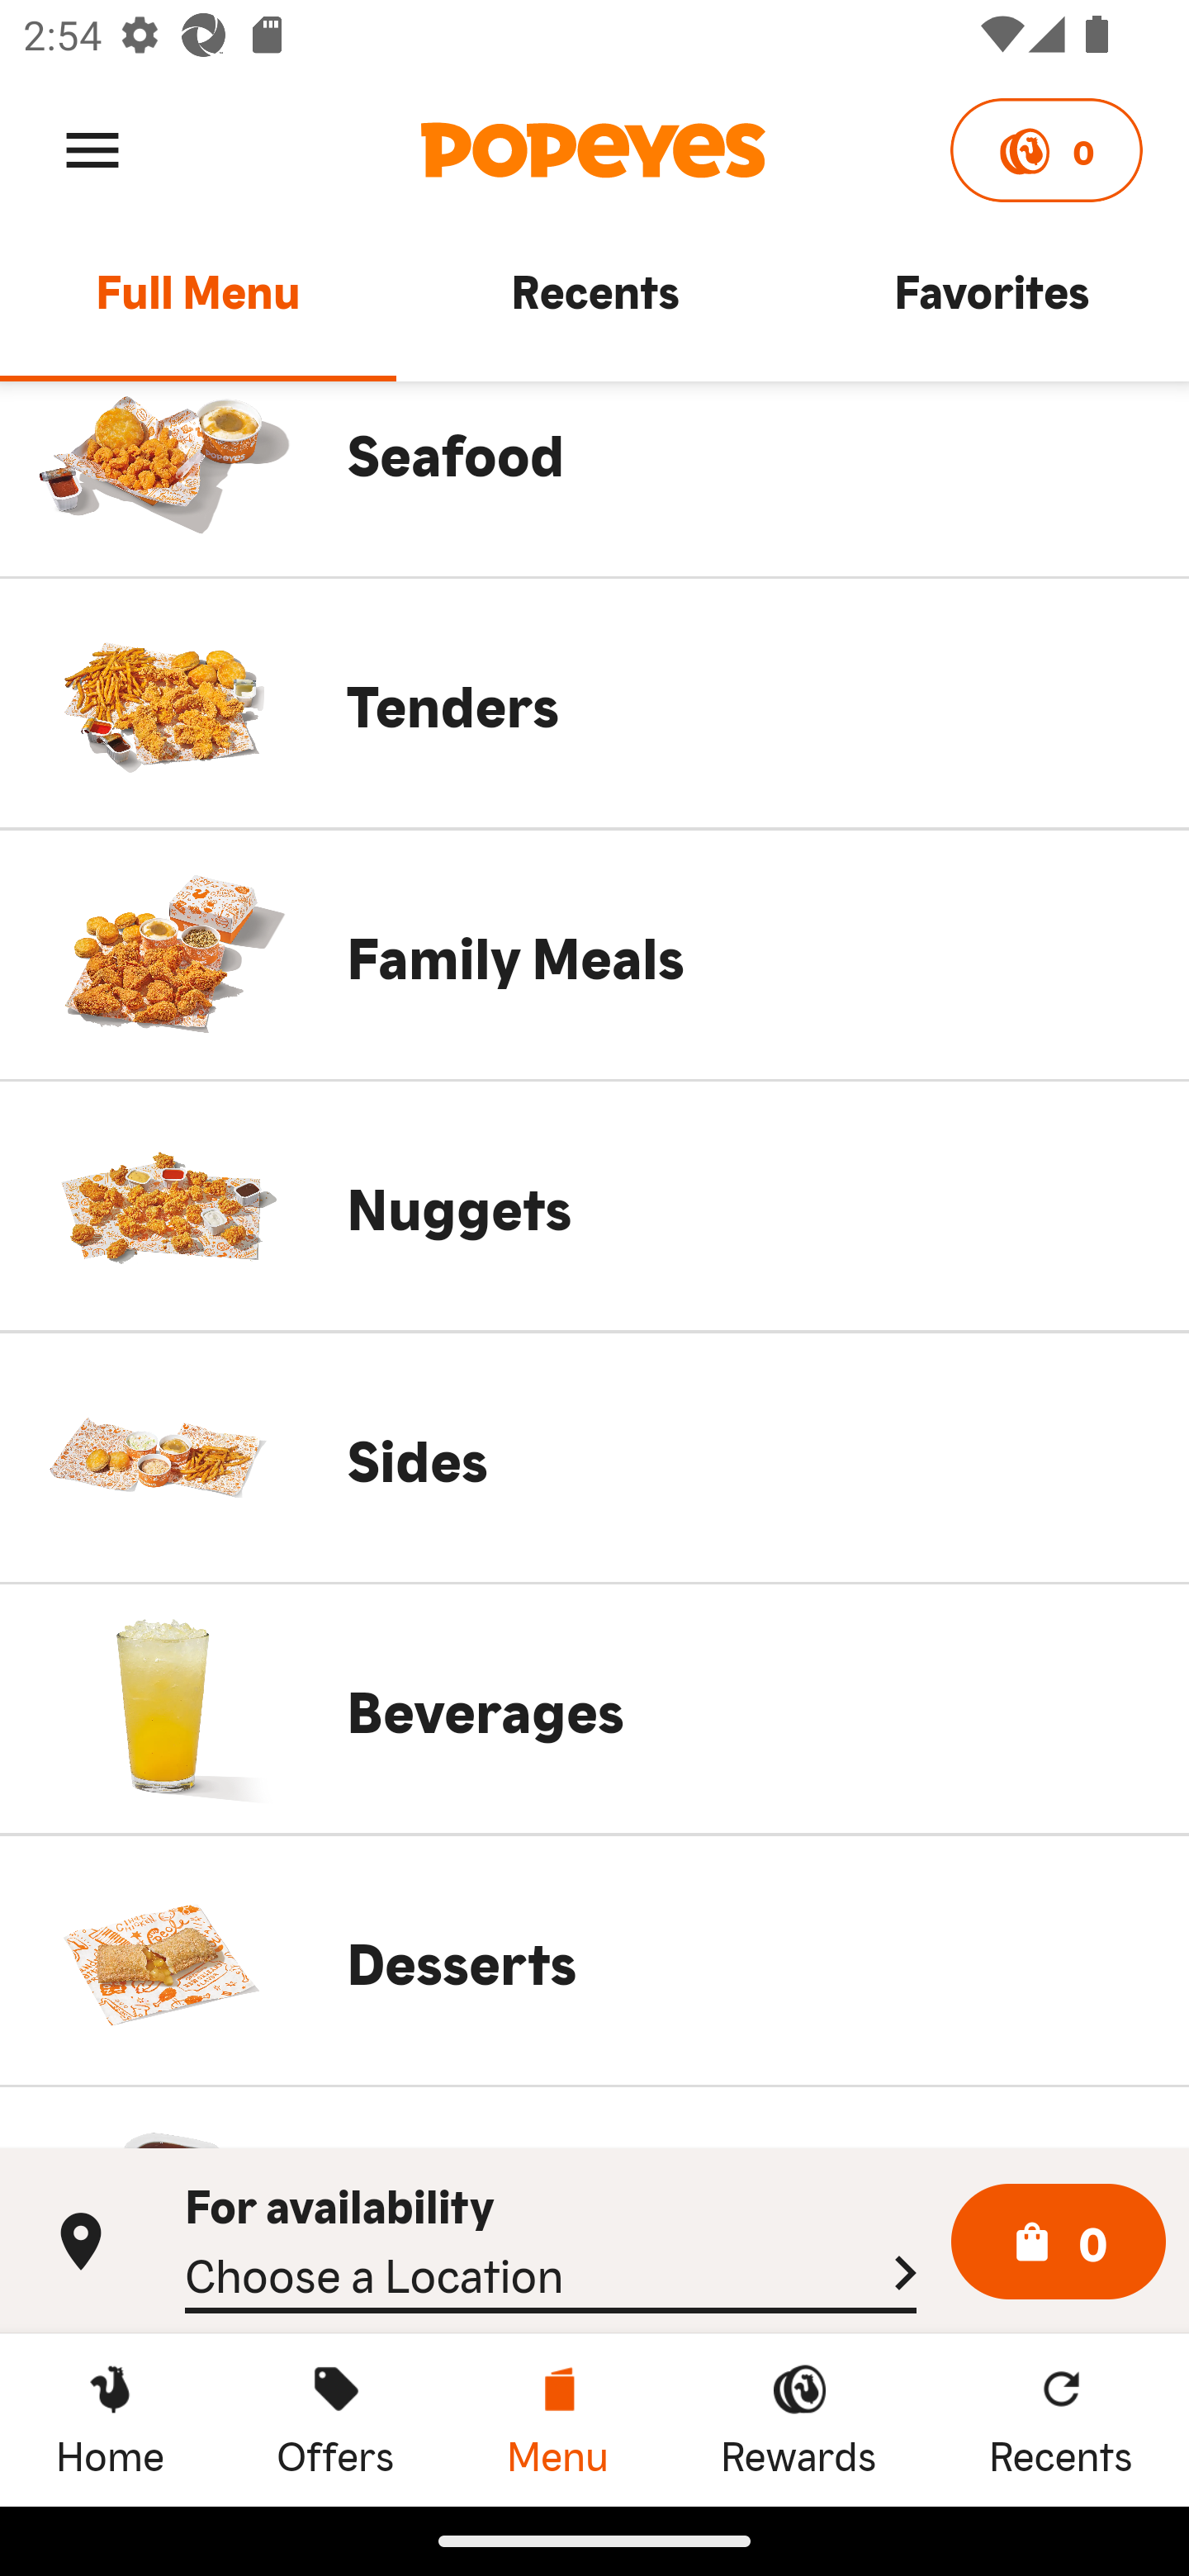 The width and height of the screenshot is (1189, 2576). I want to click on Full Menu, so click(198, 305).